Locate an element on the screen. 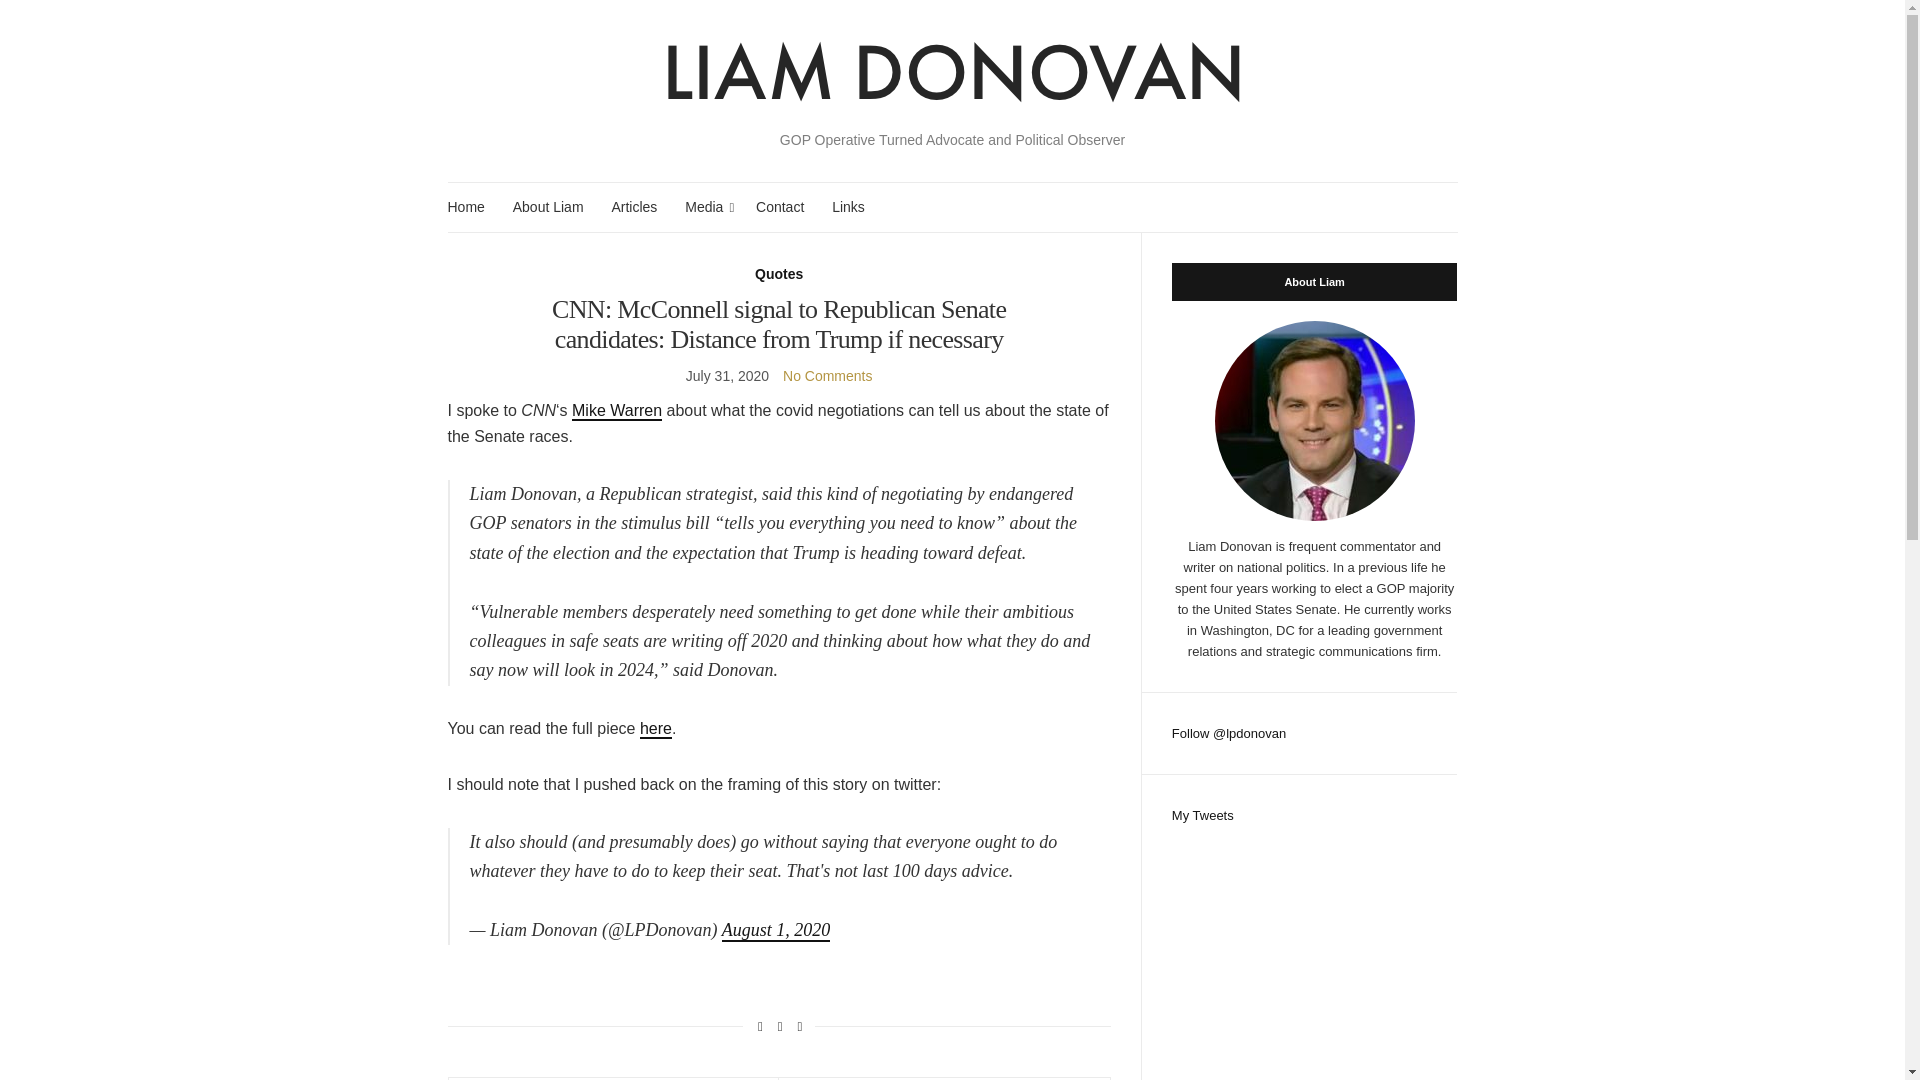 This screenshot has width=1920, height=1080. My Tweets is located at coordinates (1202, 814).